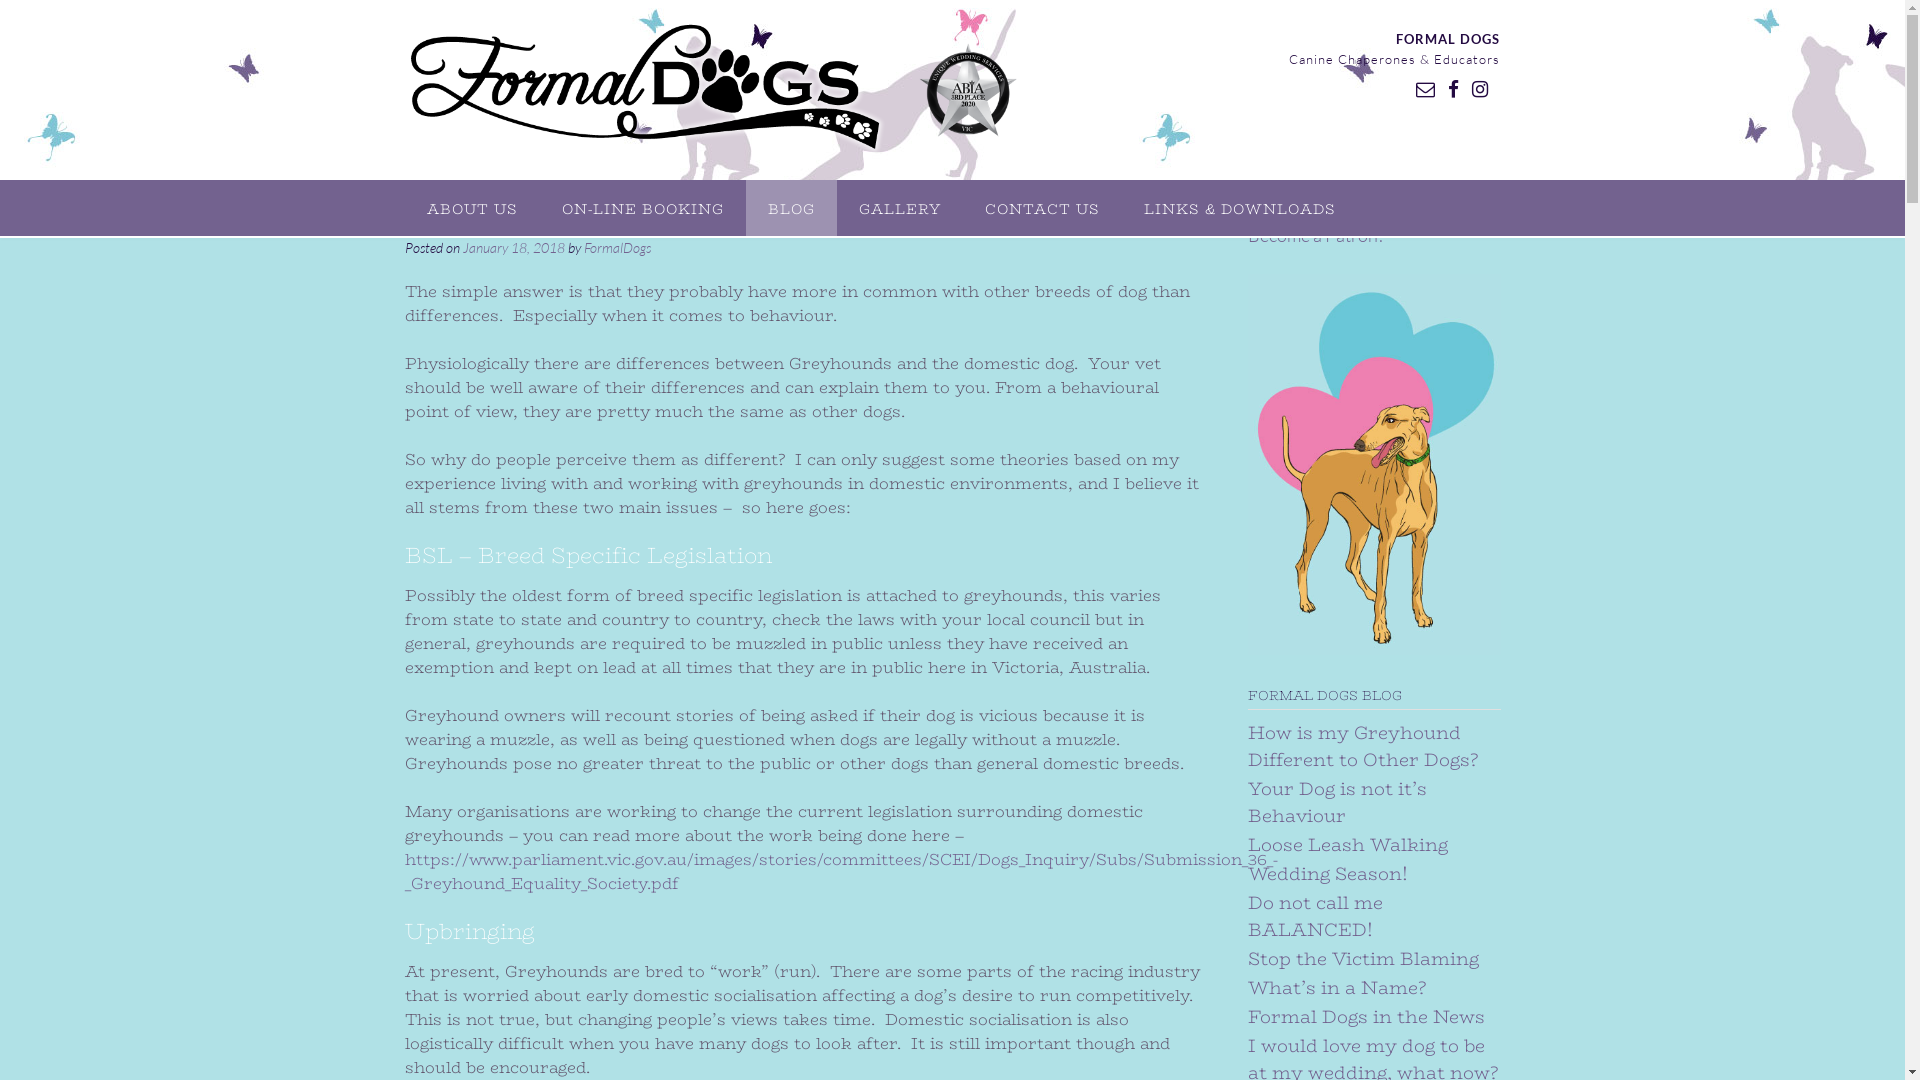 Image resolution: width=1920 pixels, height=1080 pixels. Describe the element at coordinates (1240, 208) in the screenshot. I see `LINKS & DOWNLOADS` at that location.